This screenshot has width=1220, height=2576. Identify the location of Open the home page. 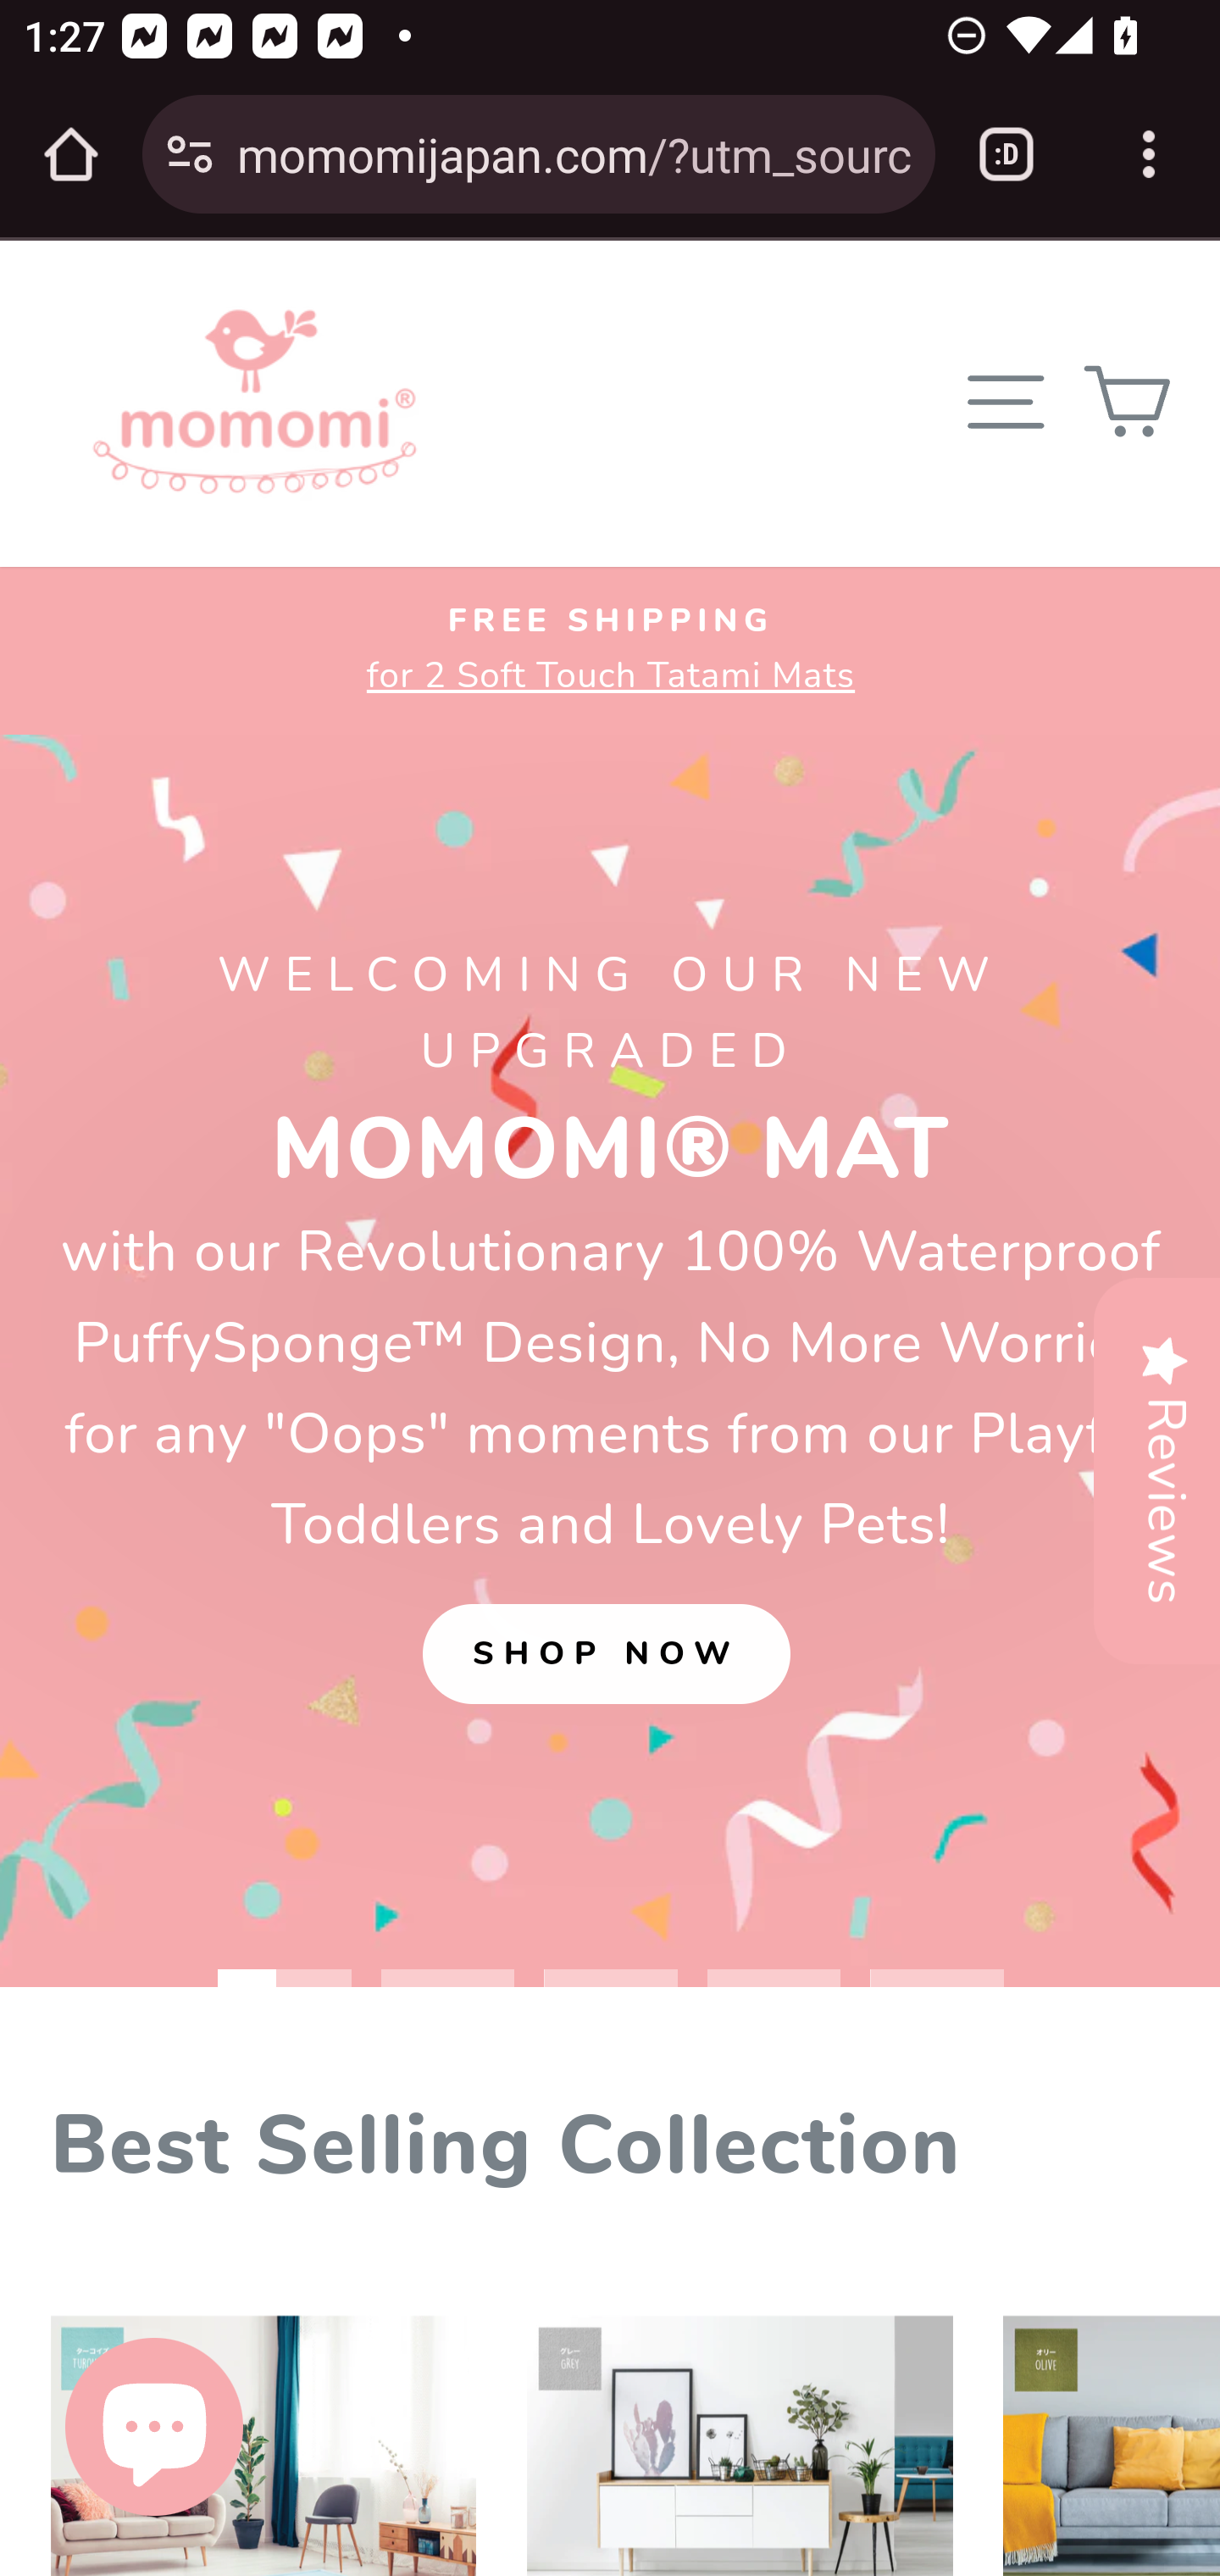
(71, 154).